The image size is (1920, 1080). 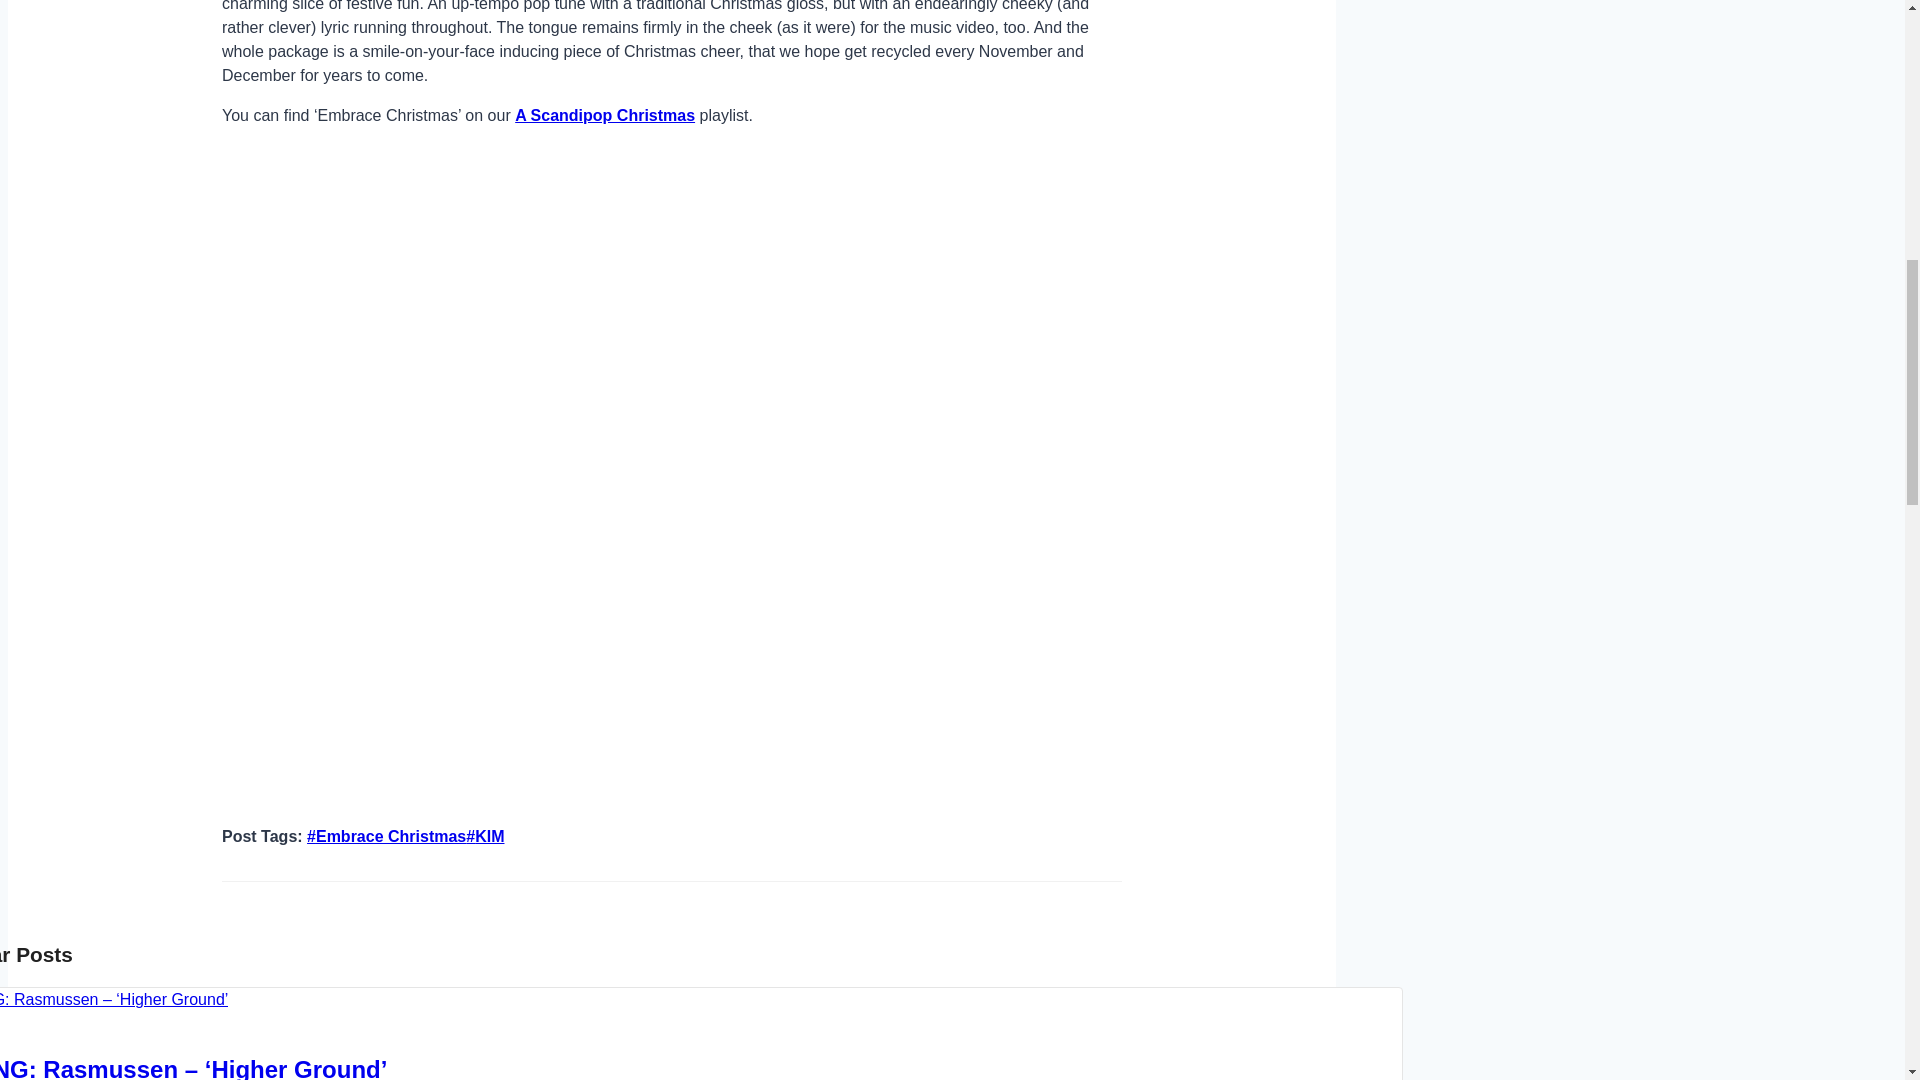 I want to click on A Scandipop Christmas, so click(x=604, y=115).